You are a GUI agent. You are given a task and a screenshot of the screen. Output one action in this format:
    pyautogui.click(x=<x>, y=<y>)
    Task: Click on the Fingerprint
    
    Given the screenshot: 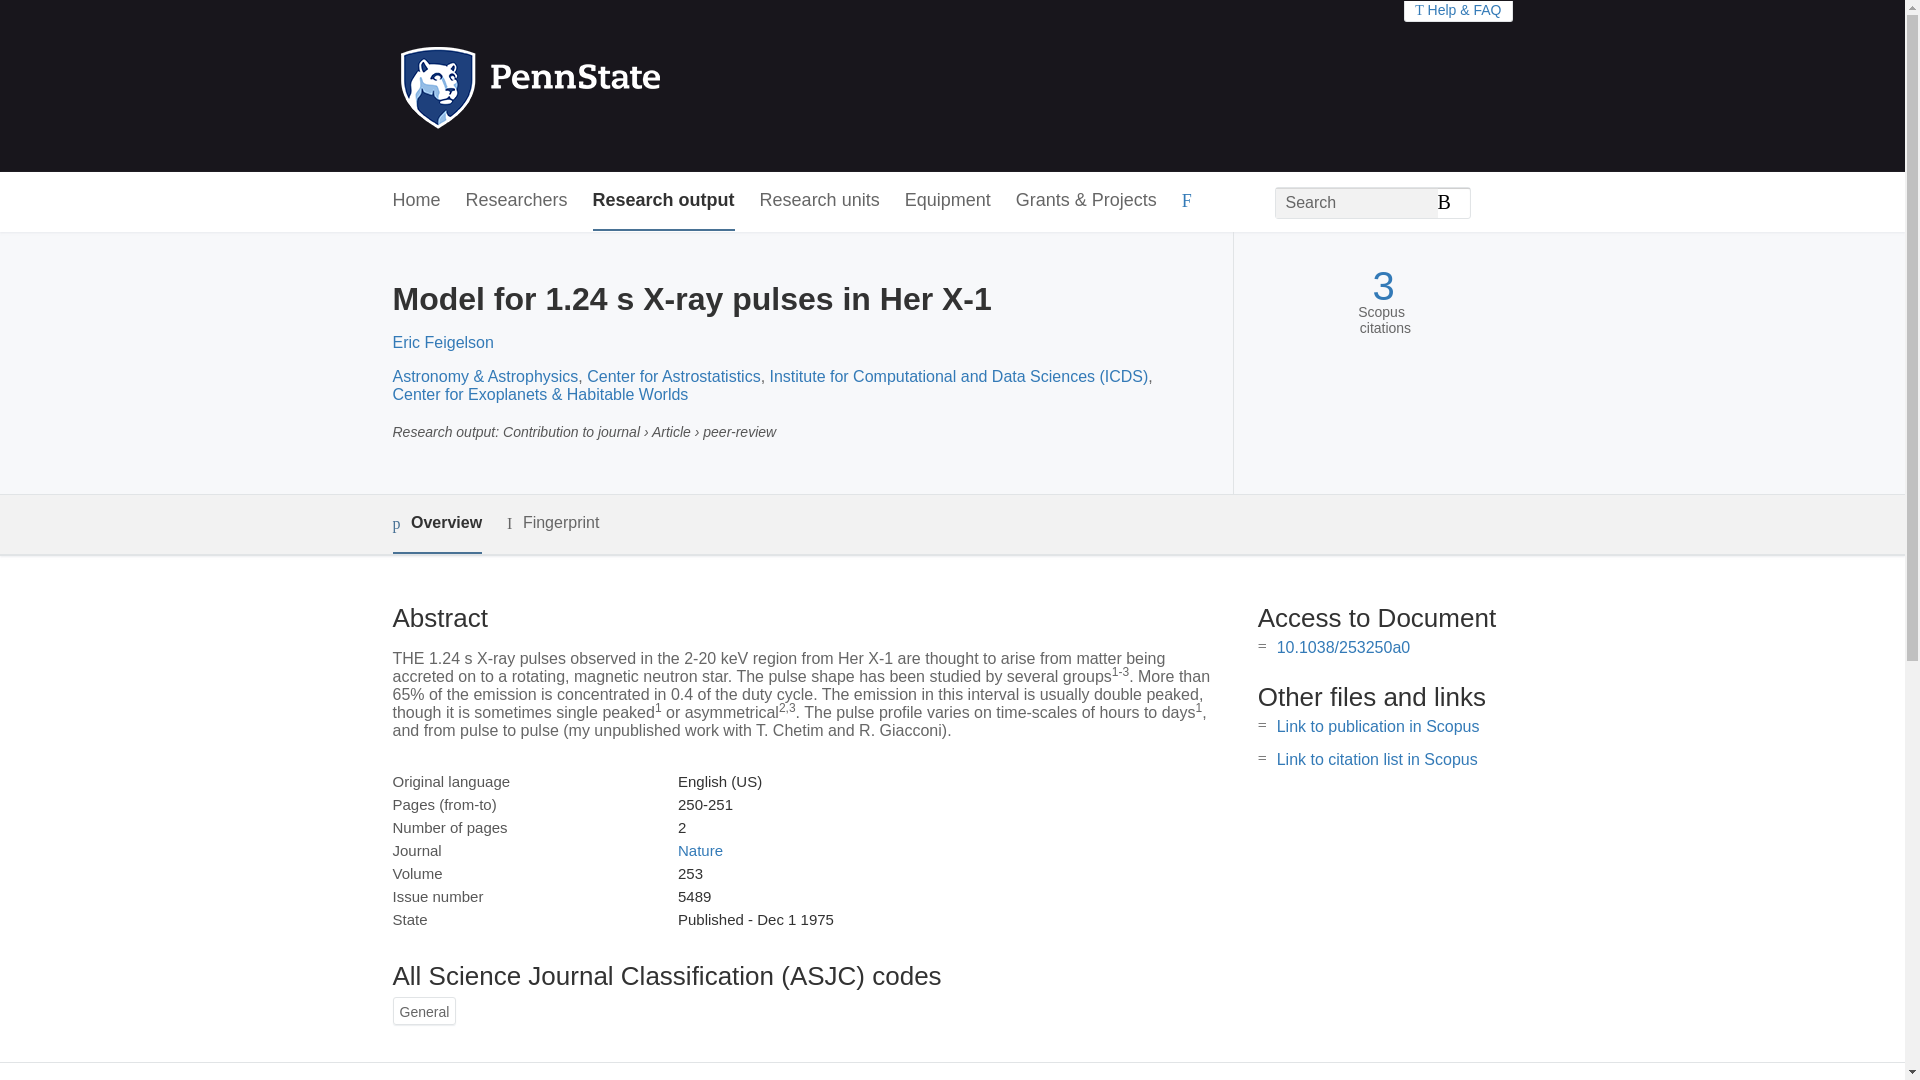 What is the action you would take?
    pyautogui.click(x=552, y=522)
    